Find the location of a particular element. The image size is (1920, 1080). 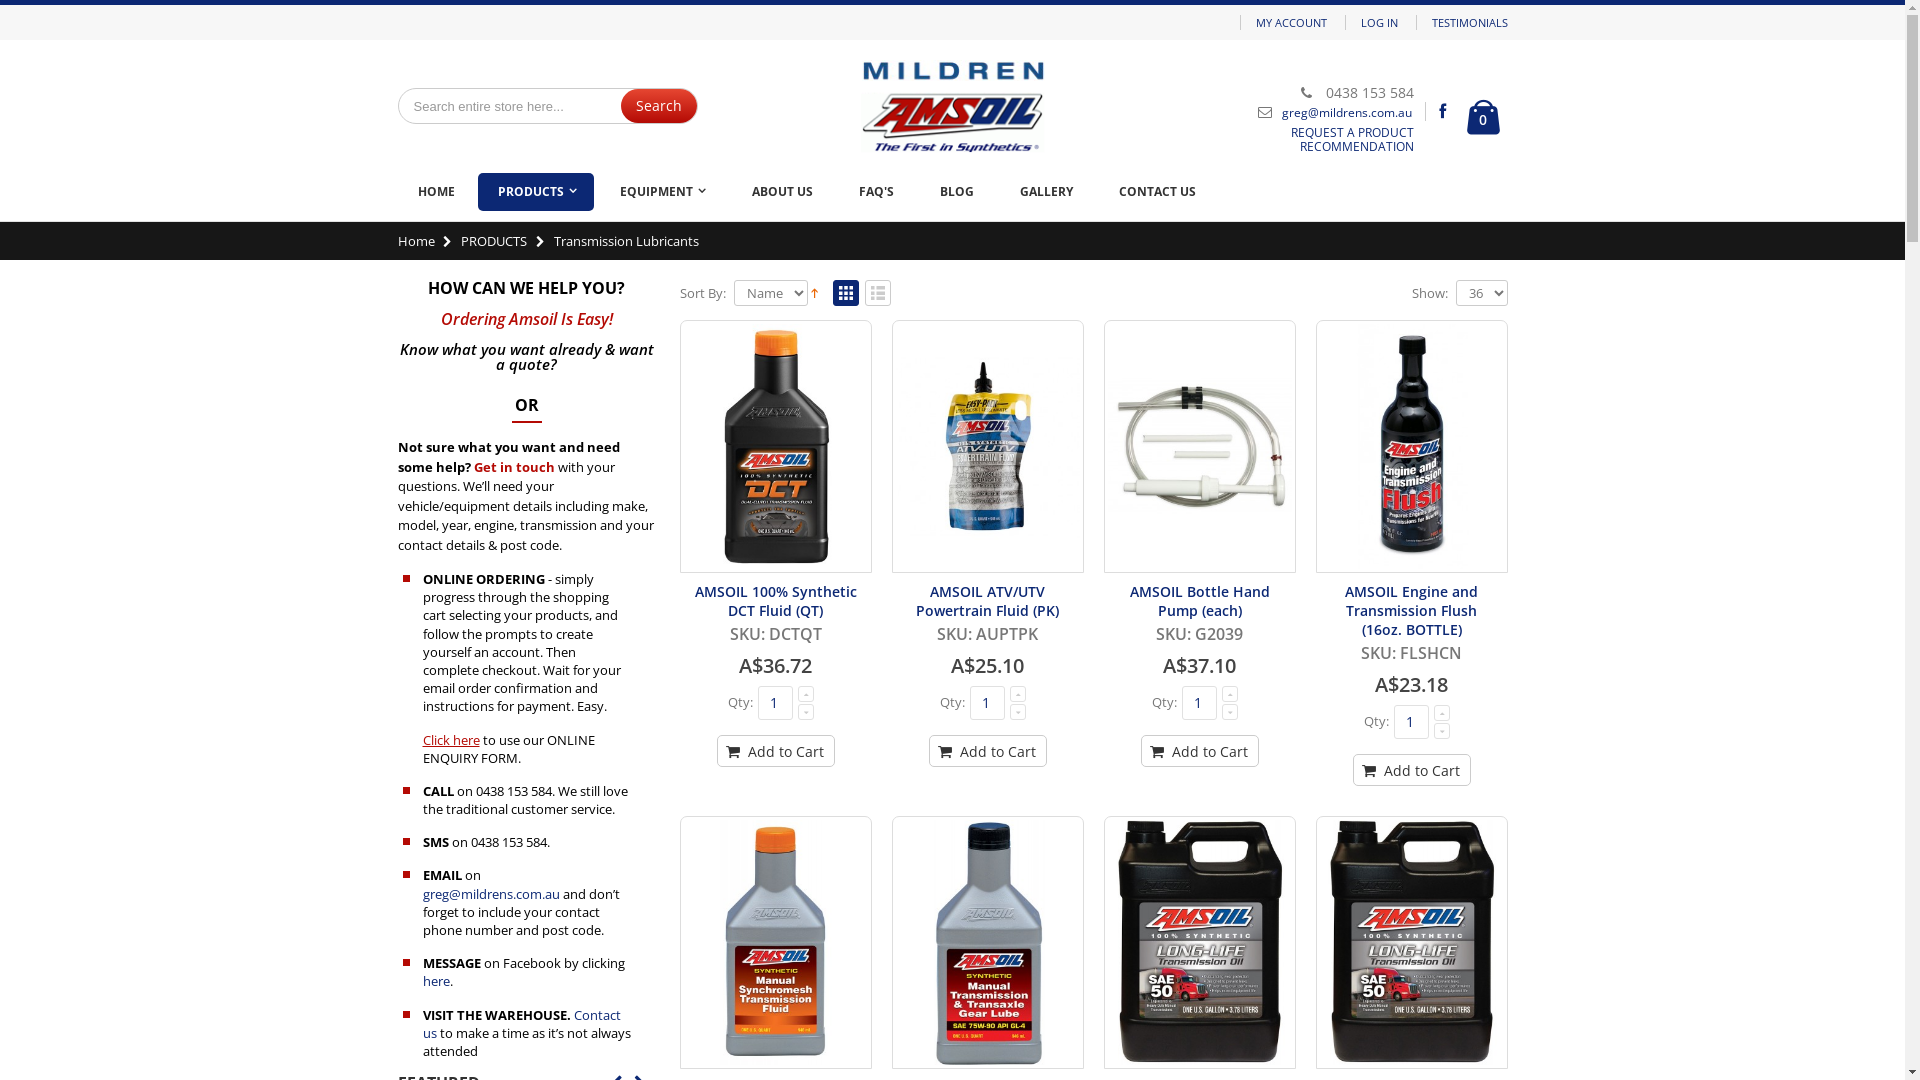

PRODUCTS is located at coordinates (494, 241).